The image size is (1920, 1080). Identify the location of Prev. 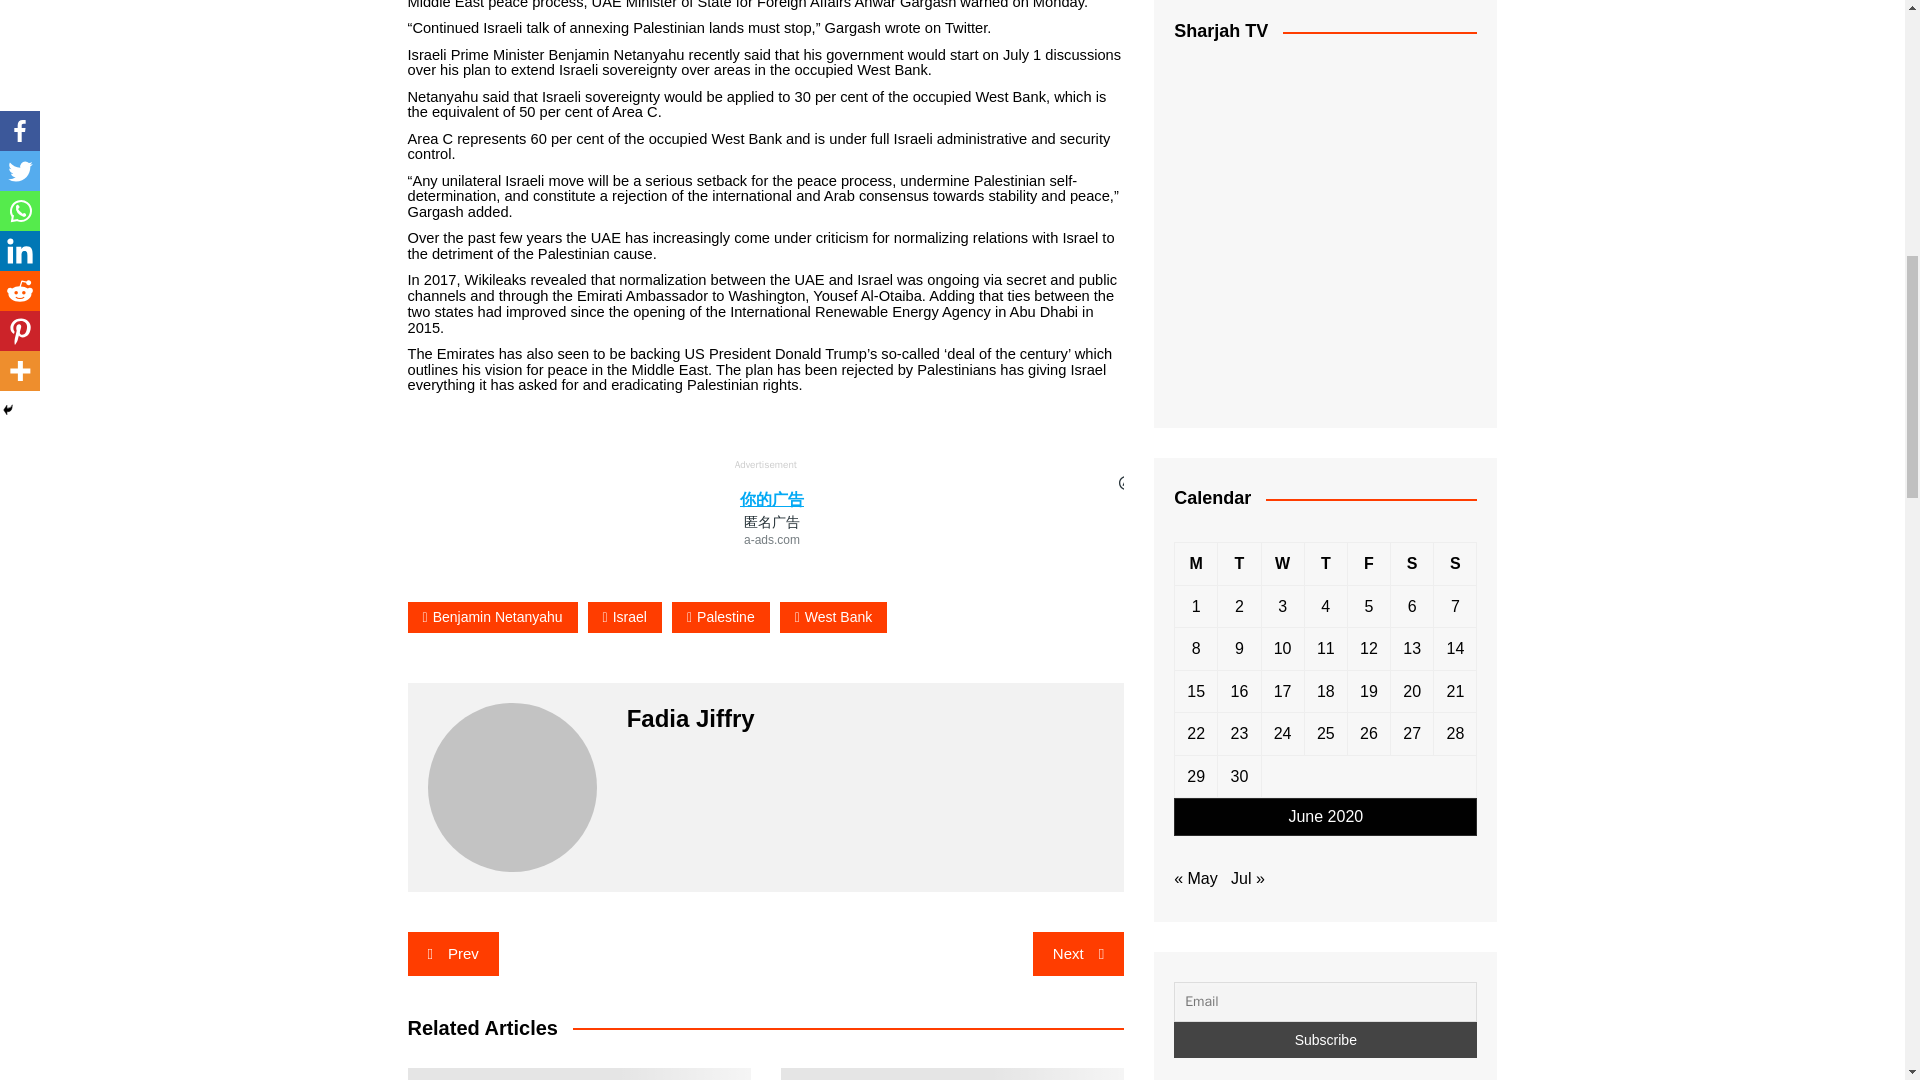
(453, 954).